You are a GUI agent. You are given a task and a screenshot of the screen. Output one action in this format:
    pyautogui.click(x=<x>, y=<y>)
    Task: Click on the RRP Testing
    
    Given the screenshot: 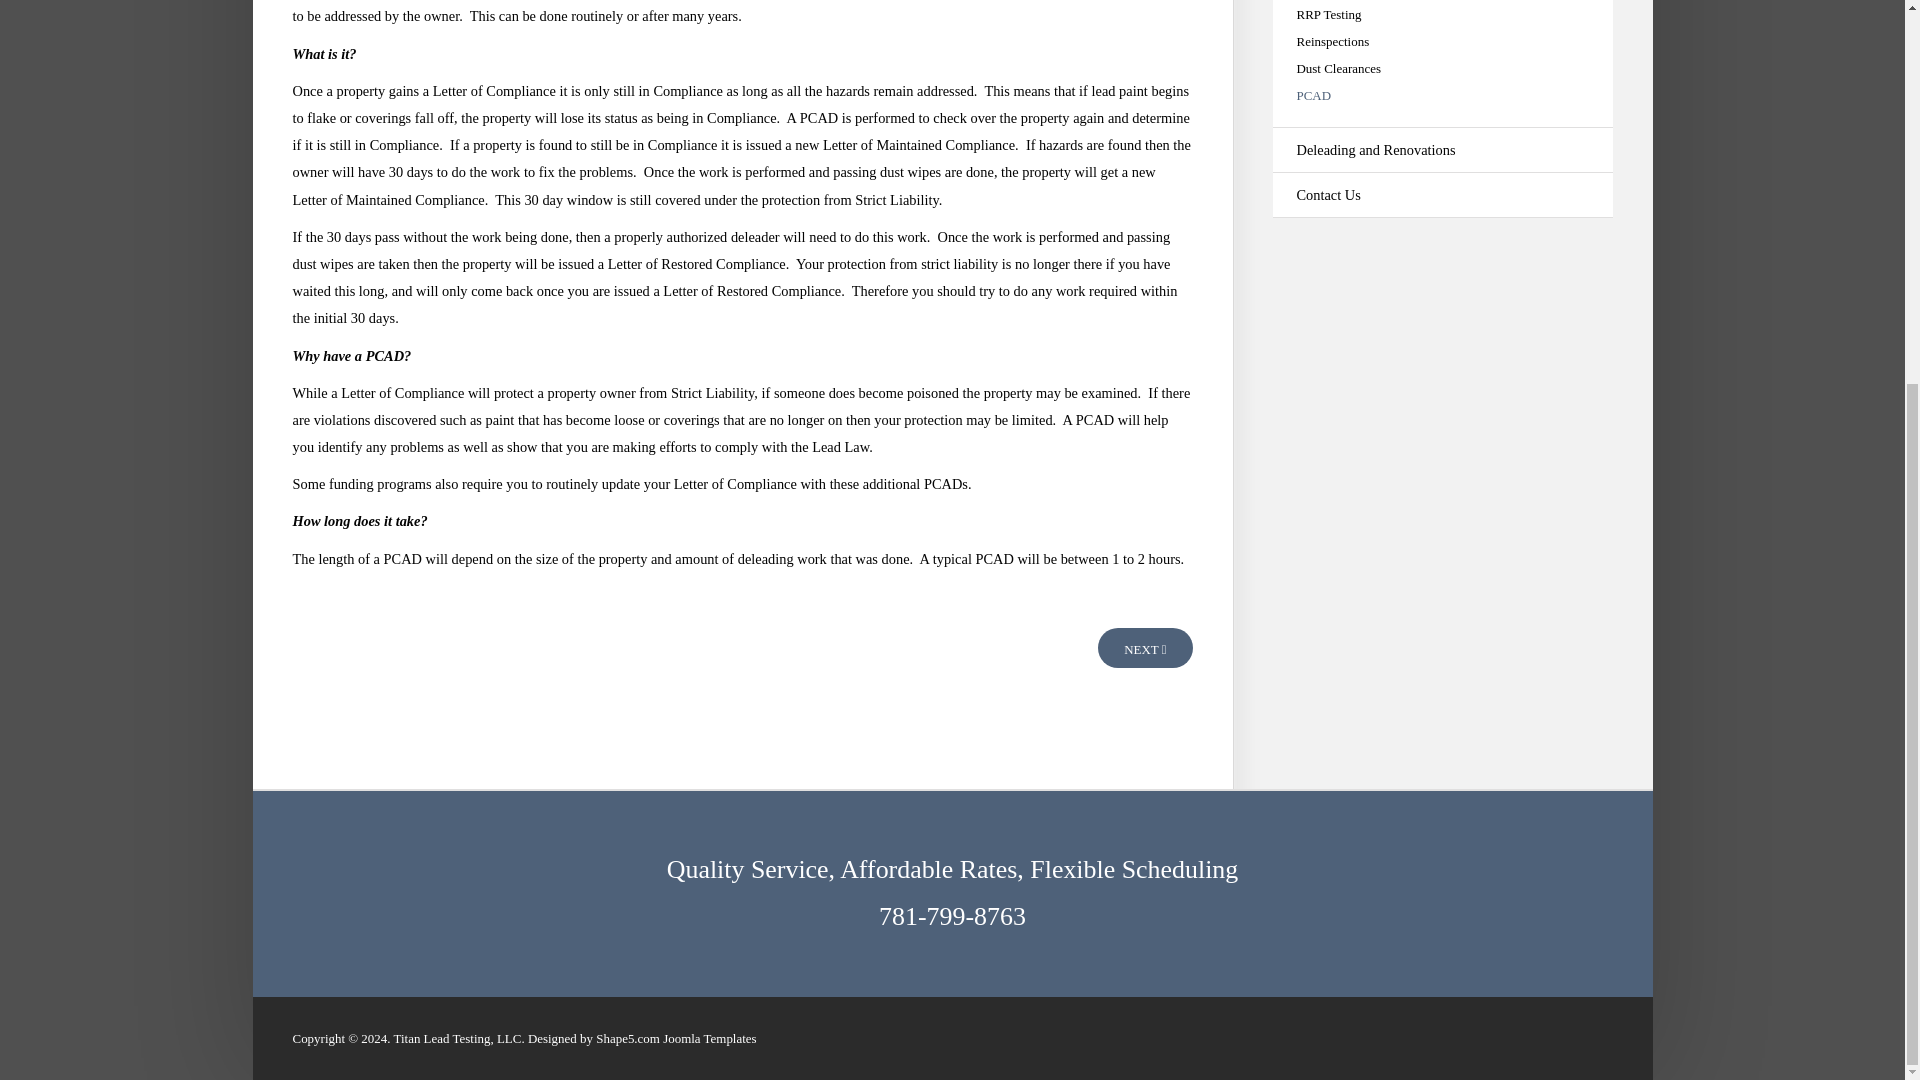 What is the action you would take?
    pyautogui.click(x=1442, y=14)
    